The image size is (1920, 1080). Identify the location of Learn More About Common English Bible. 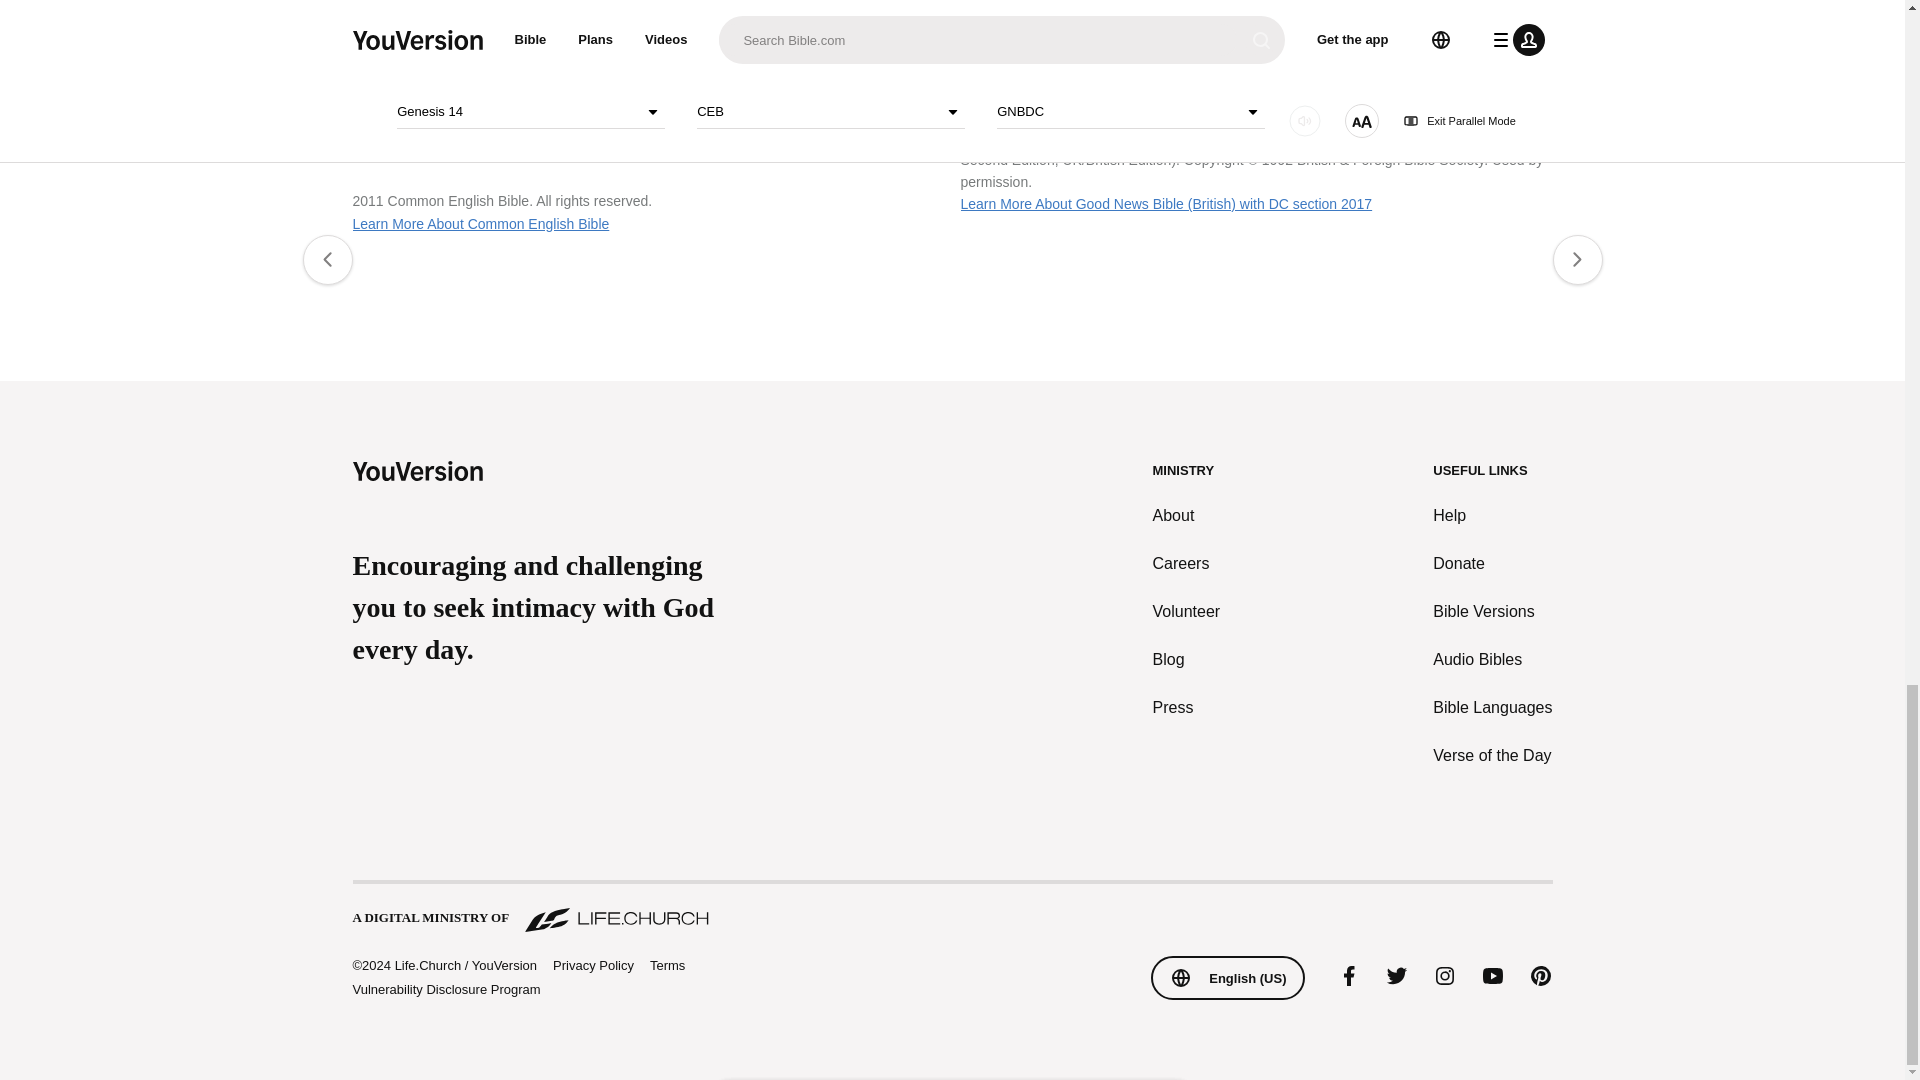
(480, 224).